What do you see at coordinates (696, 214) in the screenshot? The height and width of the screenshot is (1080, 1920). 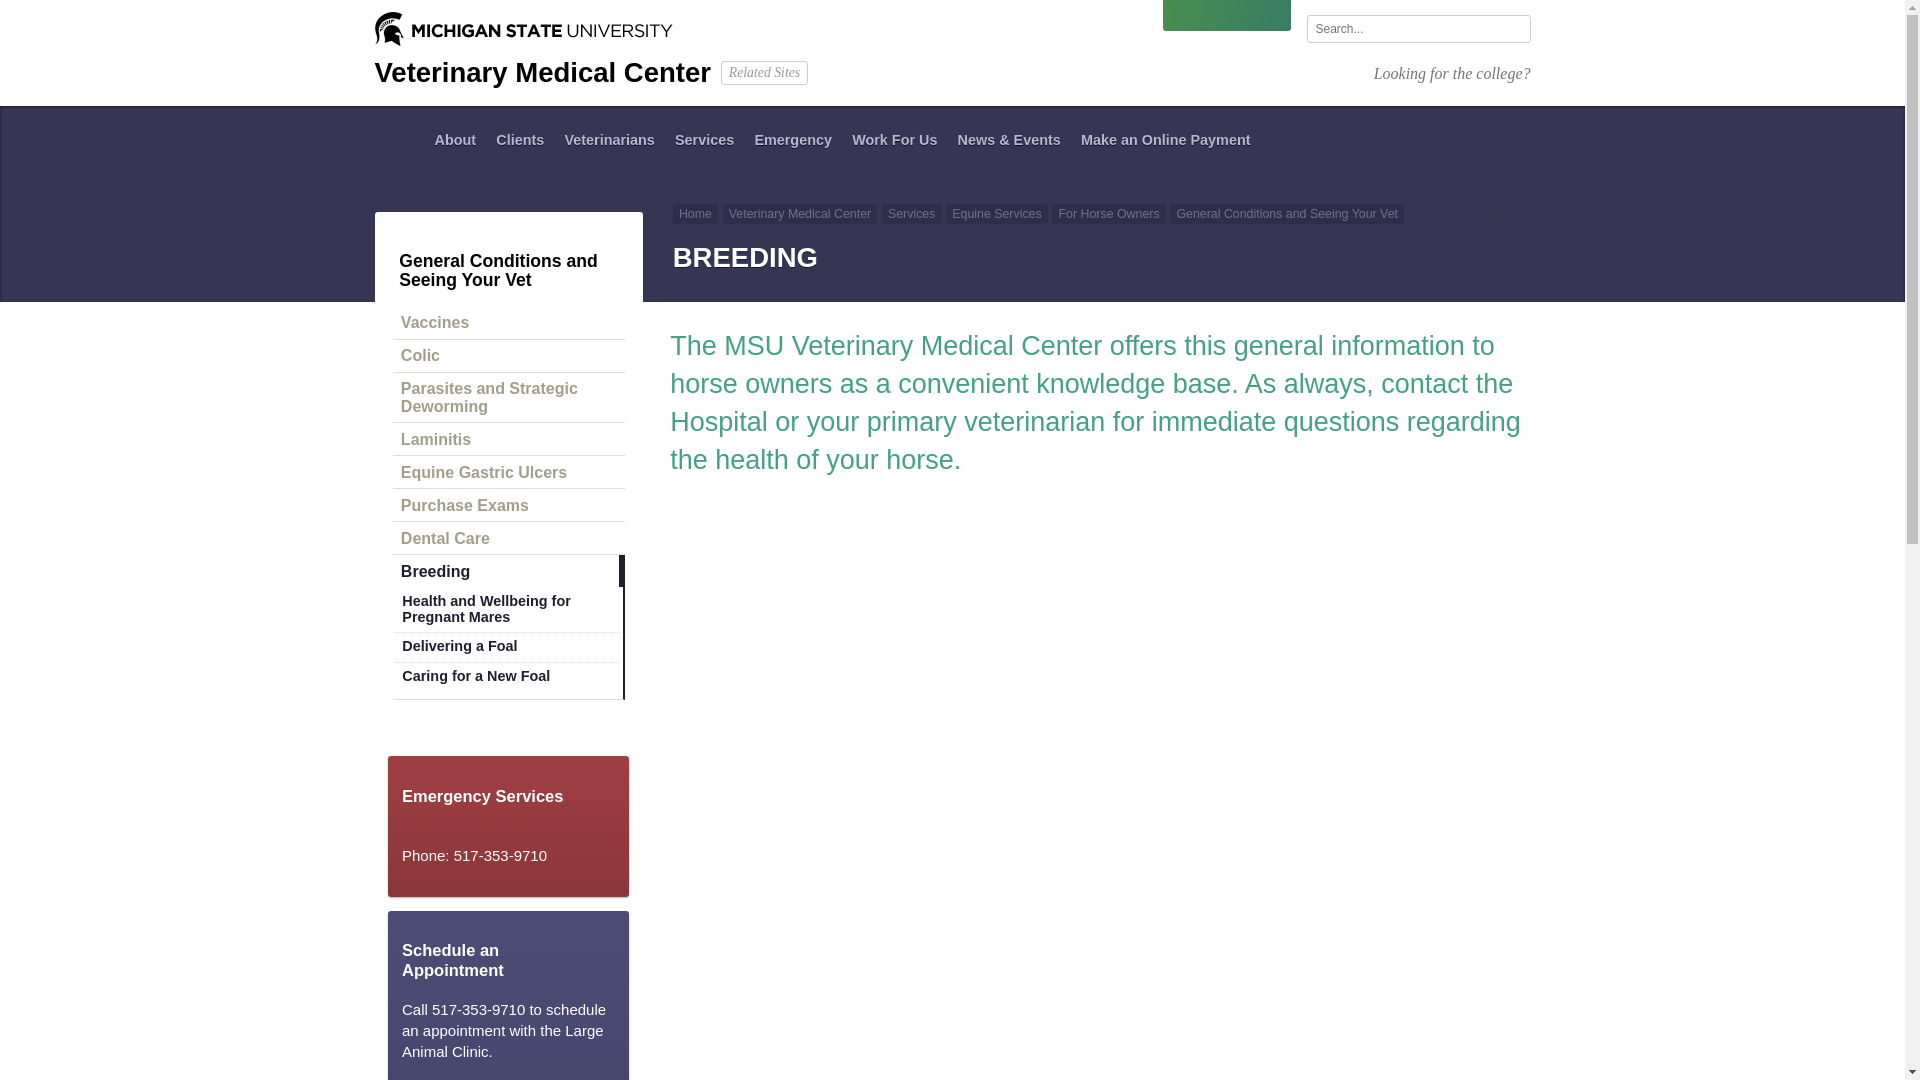 I see `Home` at bounding box center [696, 214].